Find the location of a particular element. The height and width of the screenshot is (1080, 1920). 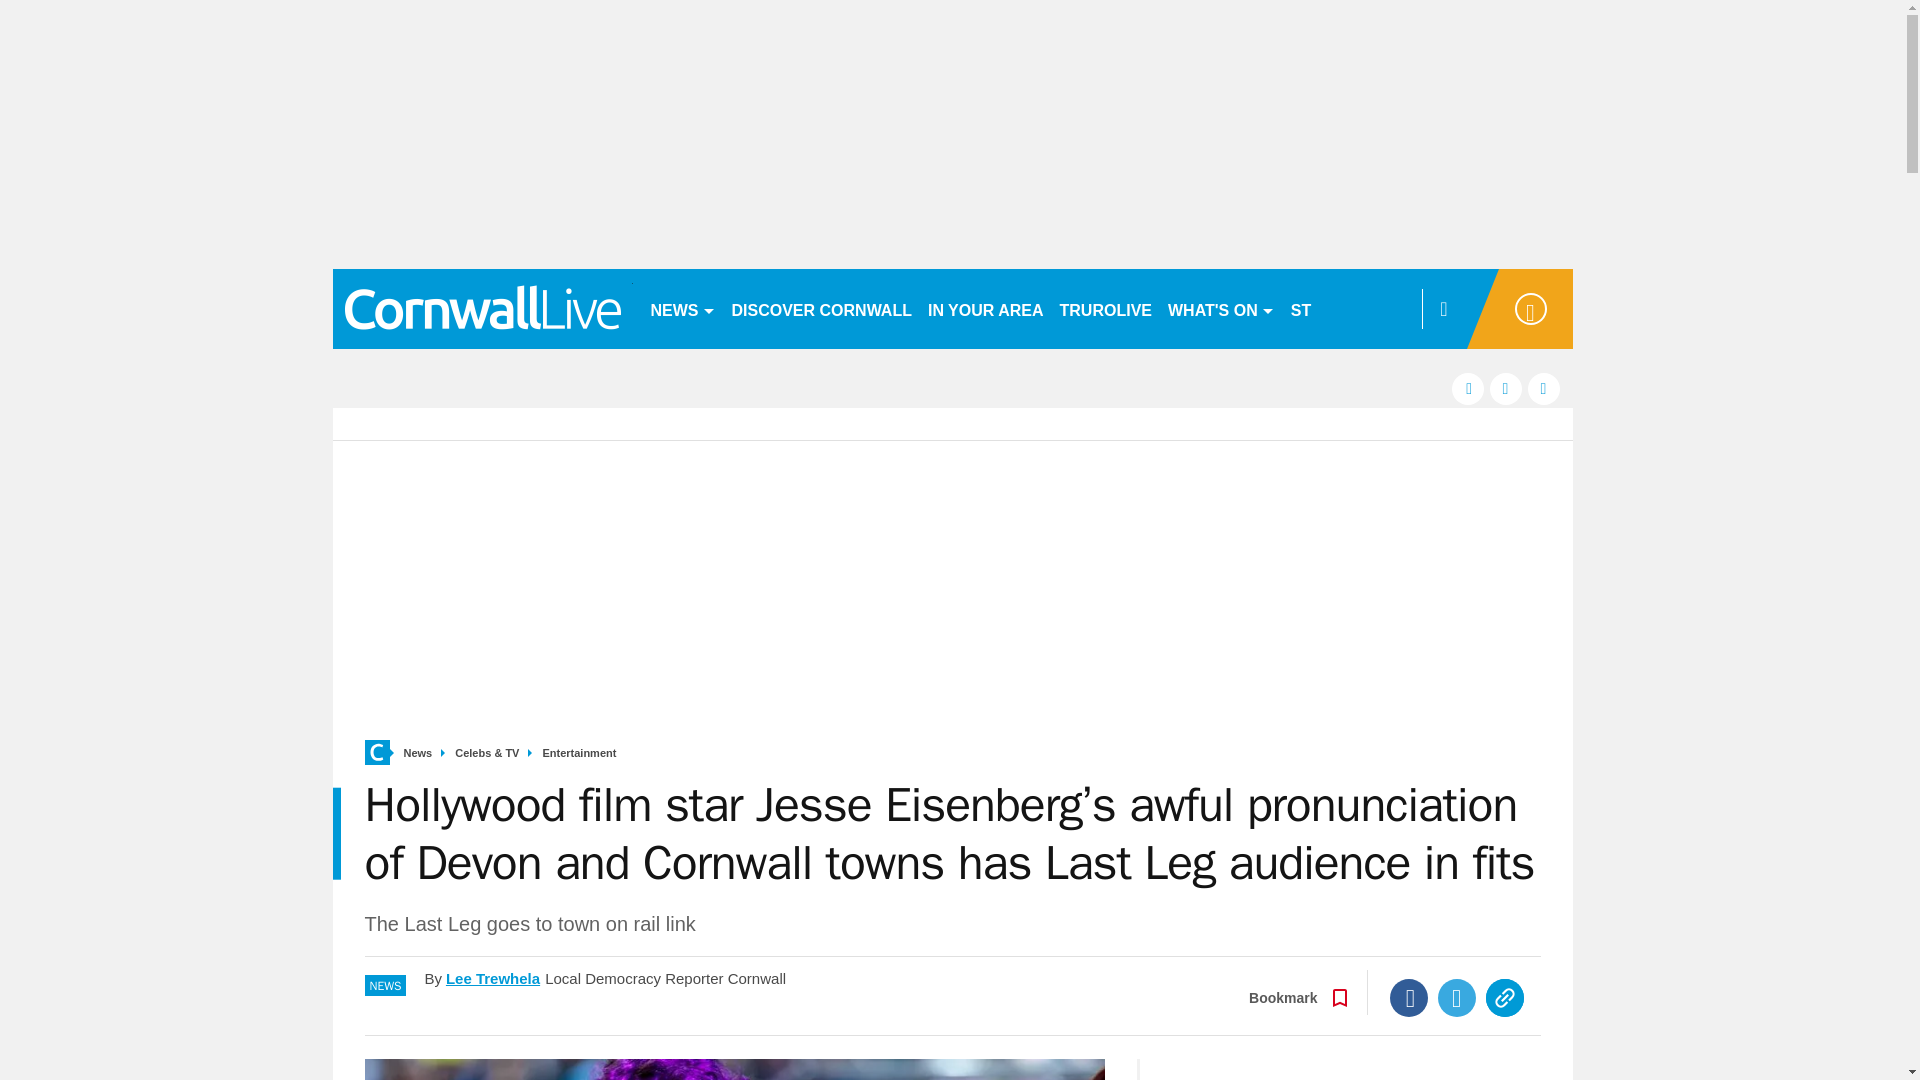

WHAT'S ON is located at coordinates (1220, 308).